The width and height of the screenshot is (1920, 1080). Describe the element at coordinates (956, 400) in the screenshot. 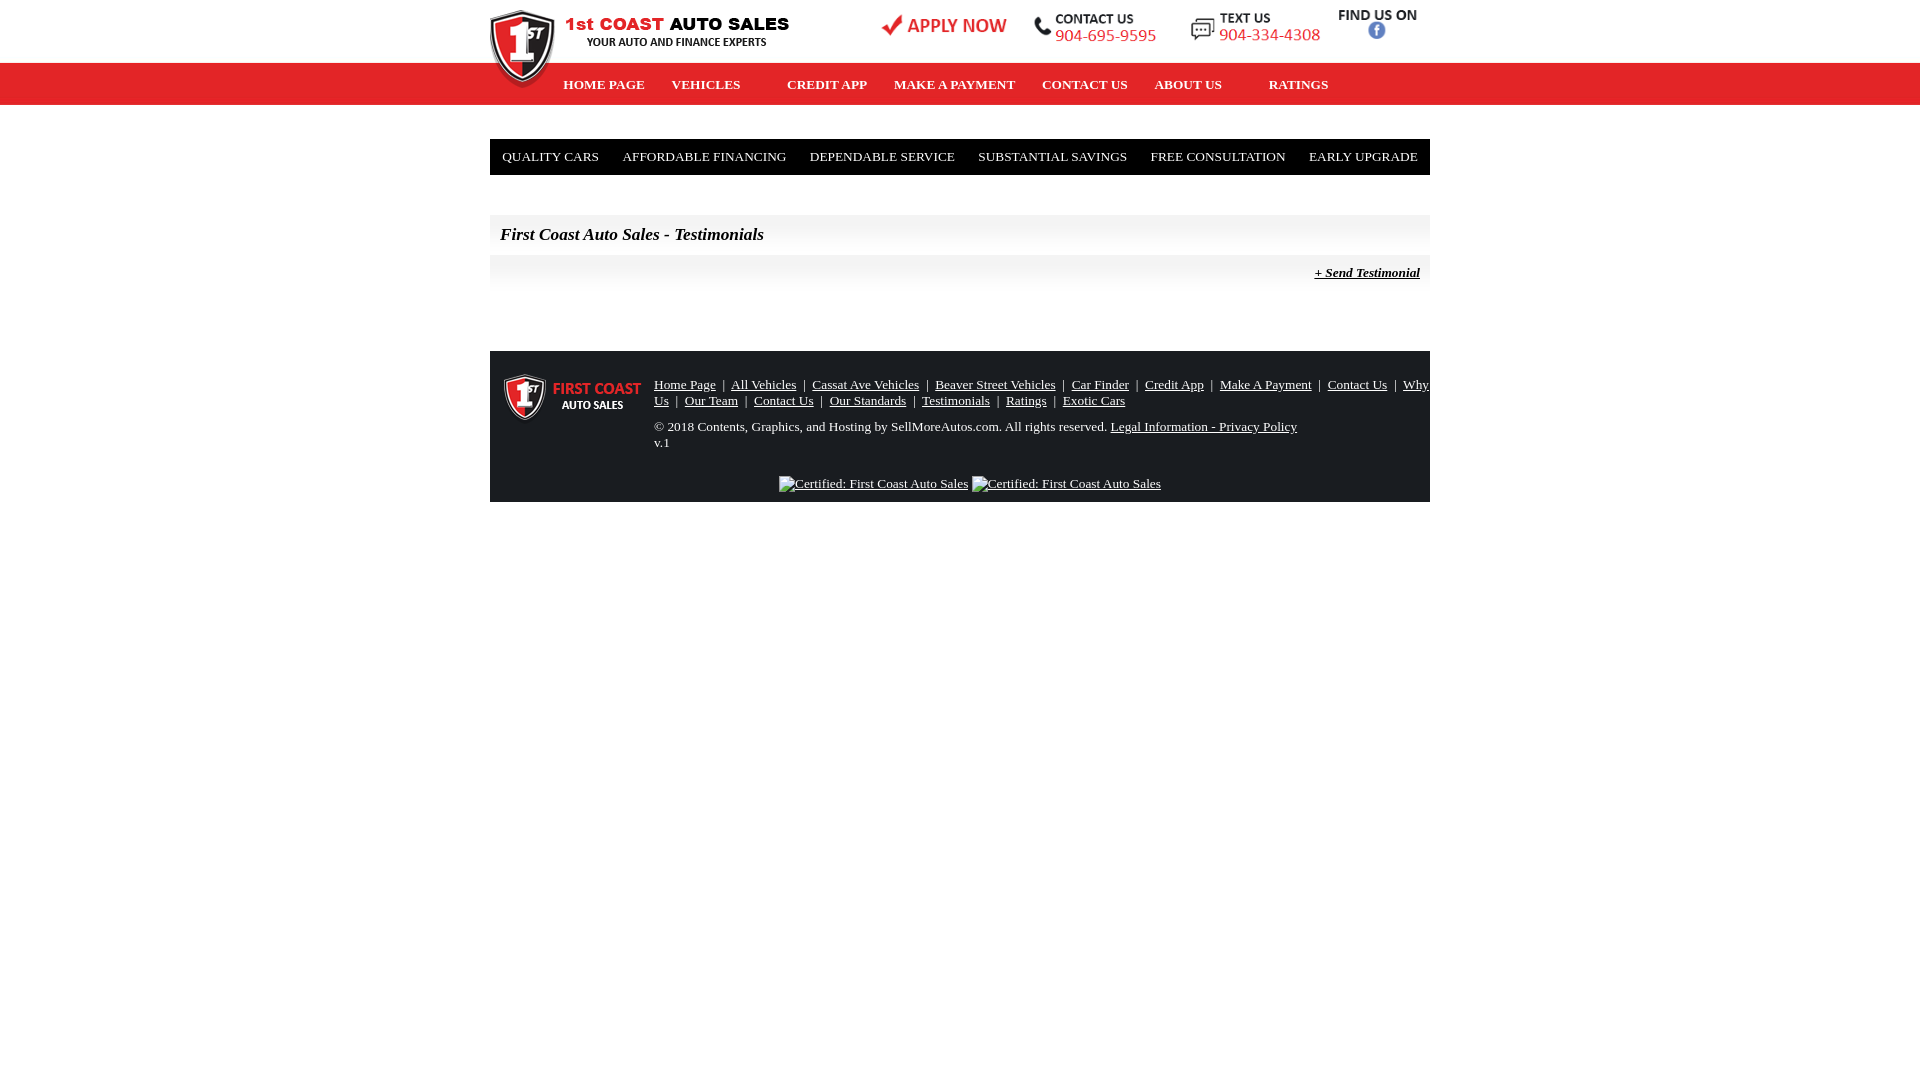

I see `Testimonials` at that location.